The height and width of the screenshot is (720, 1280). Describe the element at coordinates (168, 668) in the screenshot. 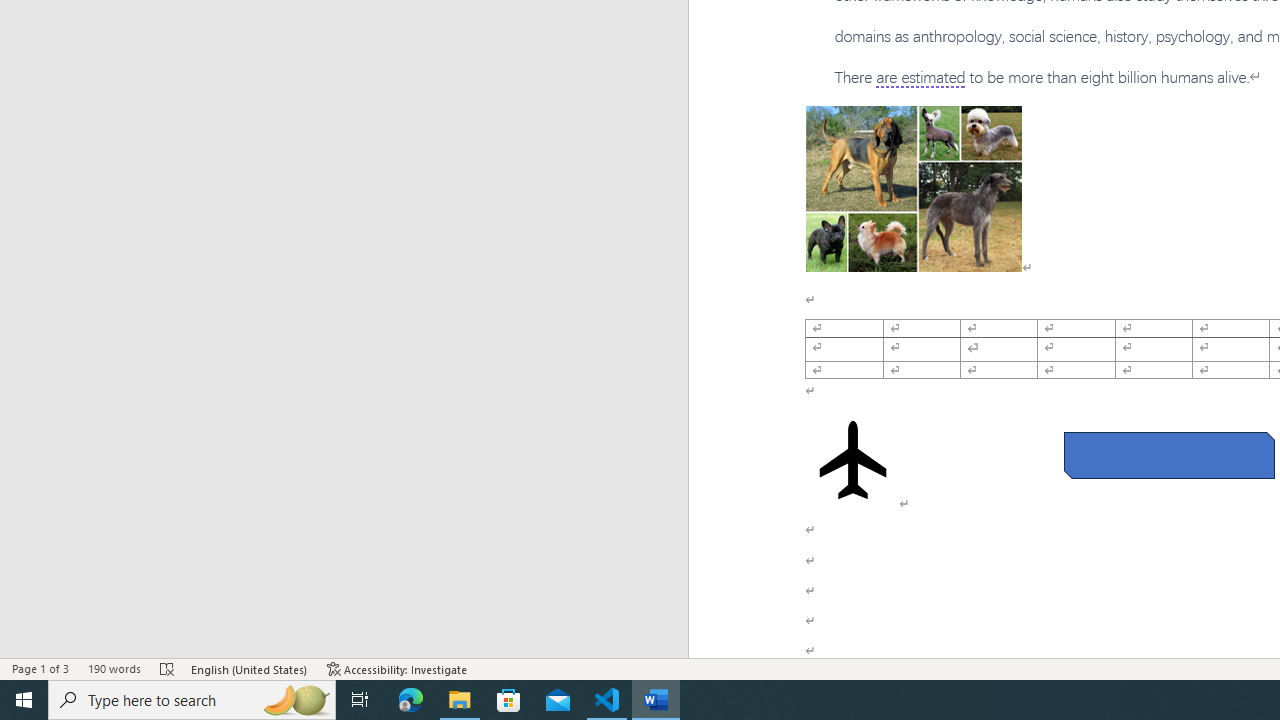

I see `Spelling and Grammar Check Errors` at that location.